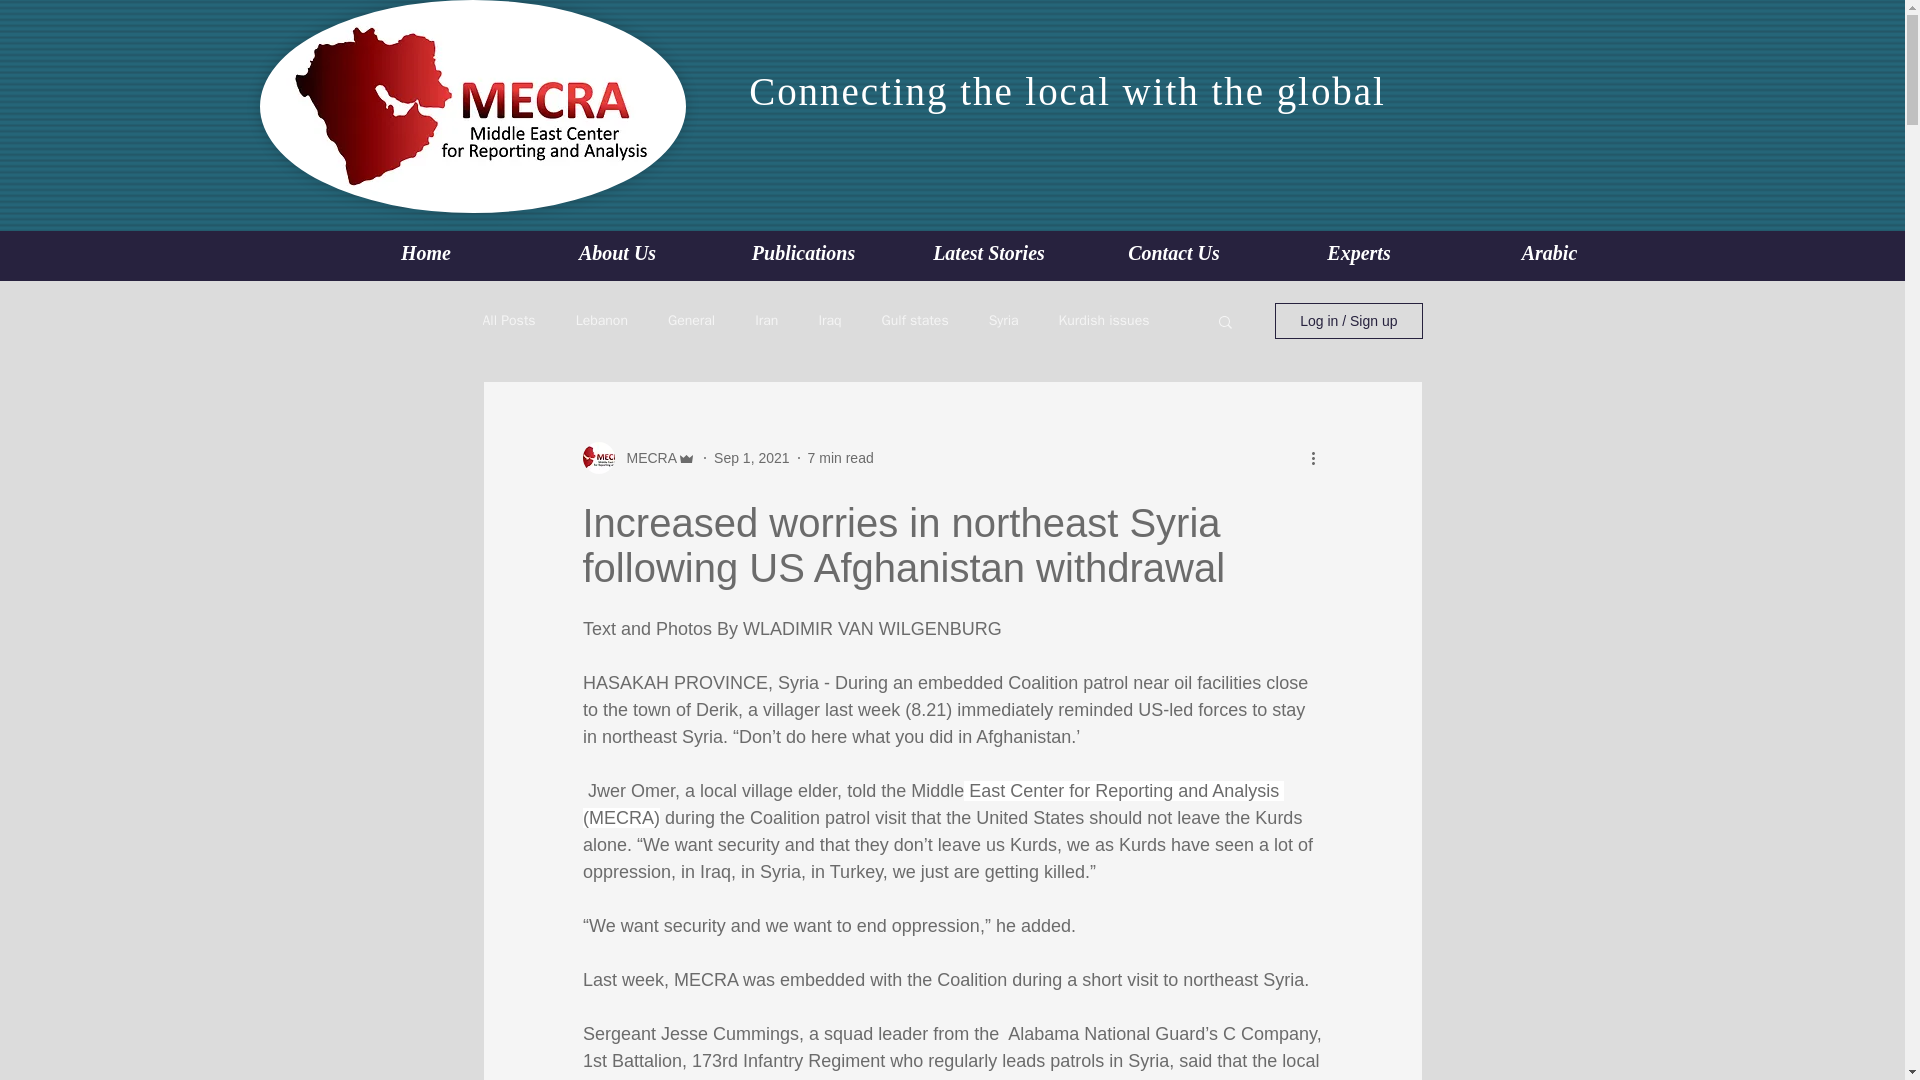  Describe the element at coordinates (752, 458) in the screenshot. I see `Sep 1, 2021` at that location.